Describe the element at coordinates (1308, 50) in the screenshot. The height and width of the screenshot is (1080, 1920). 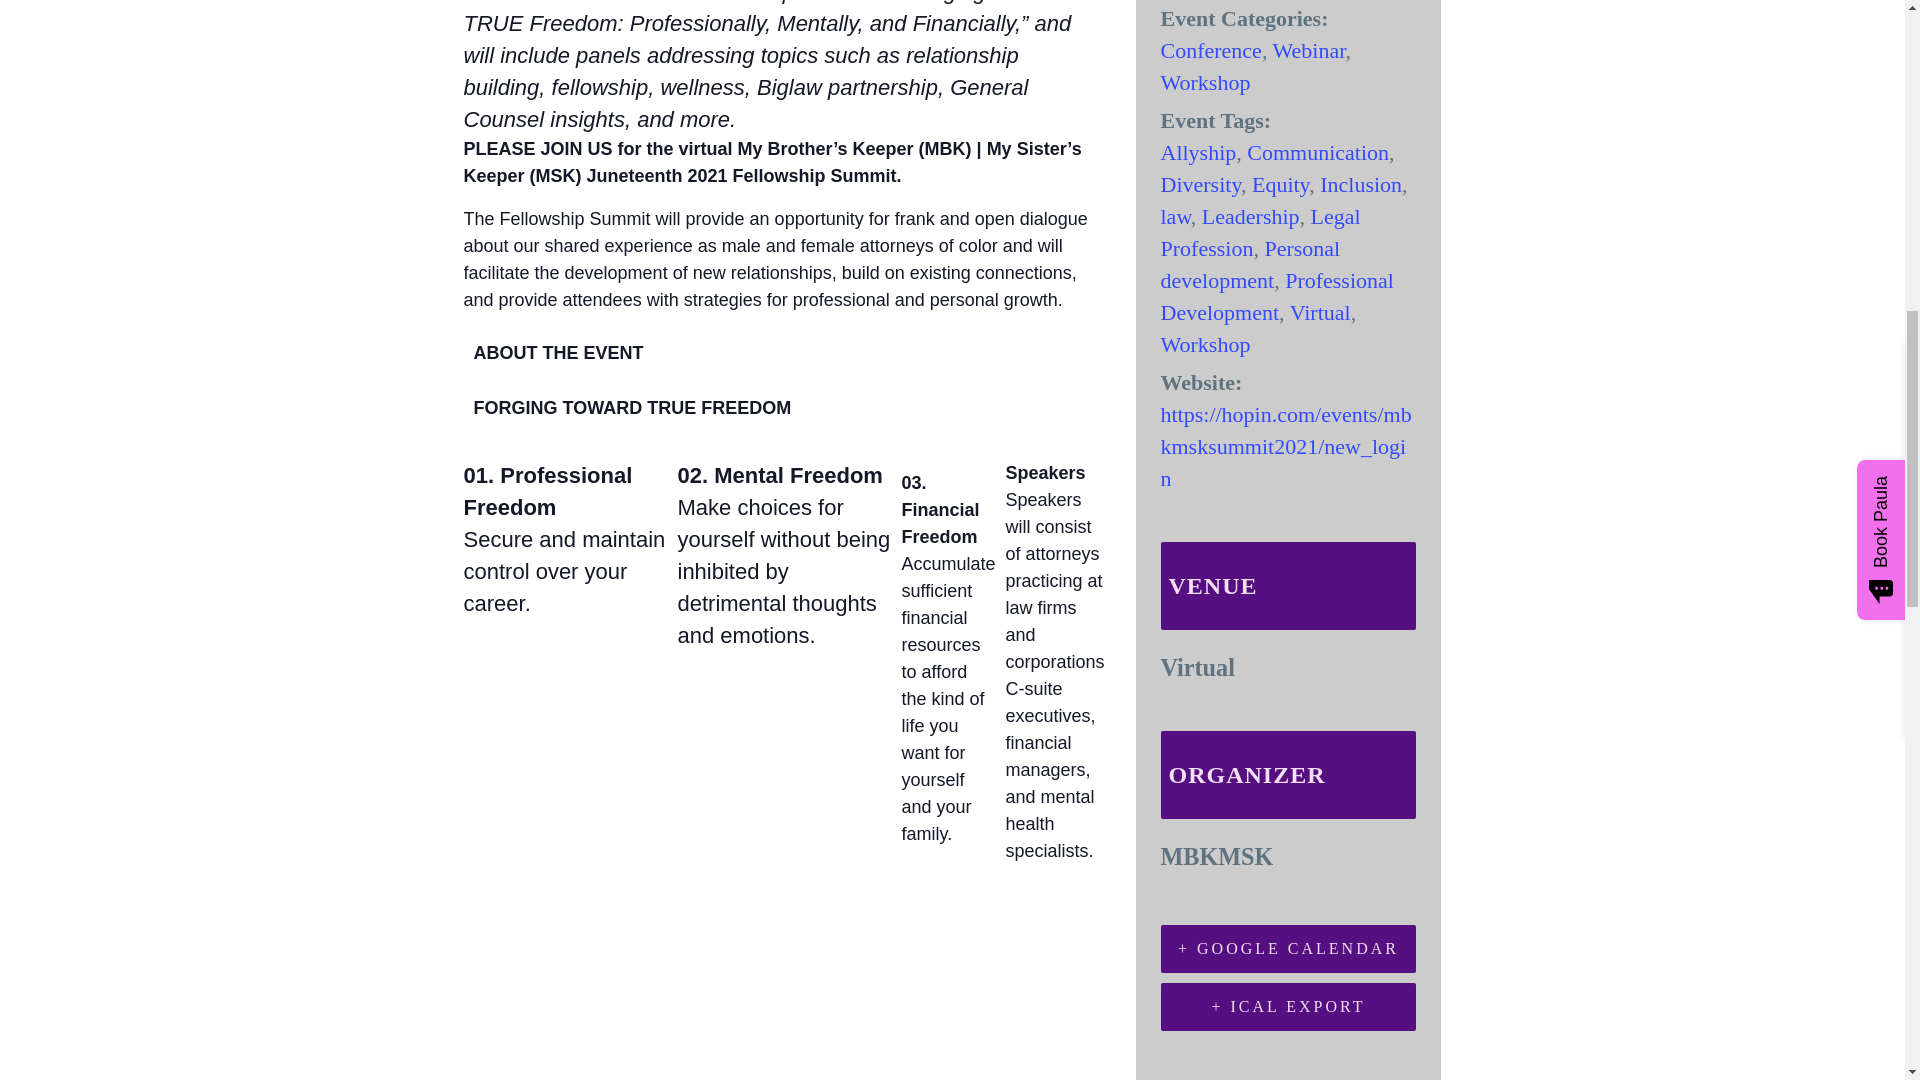
I see `Webinar` at that location.